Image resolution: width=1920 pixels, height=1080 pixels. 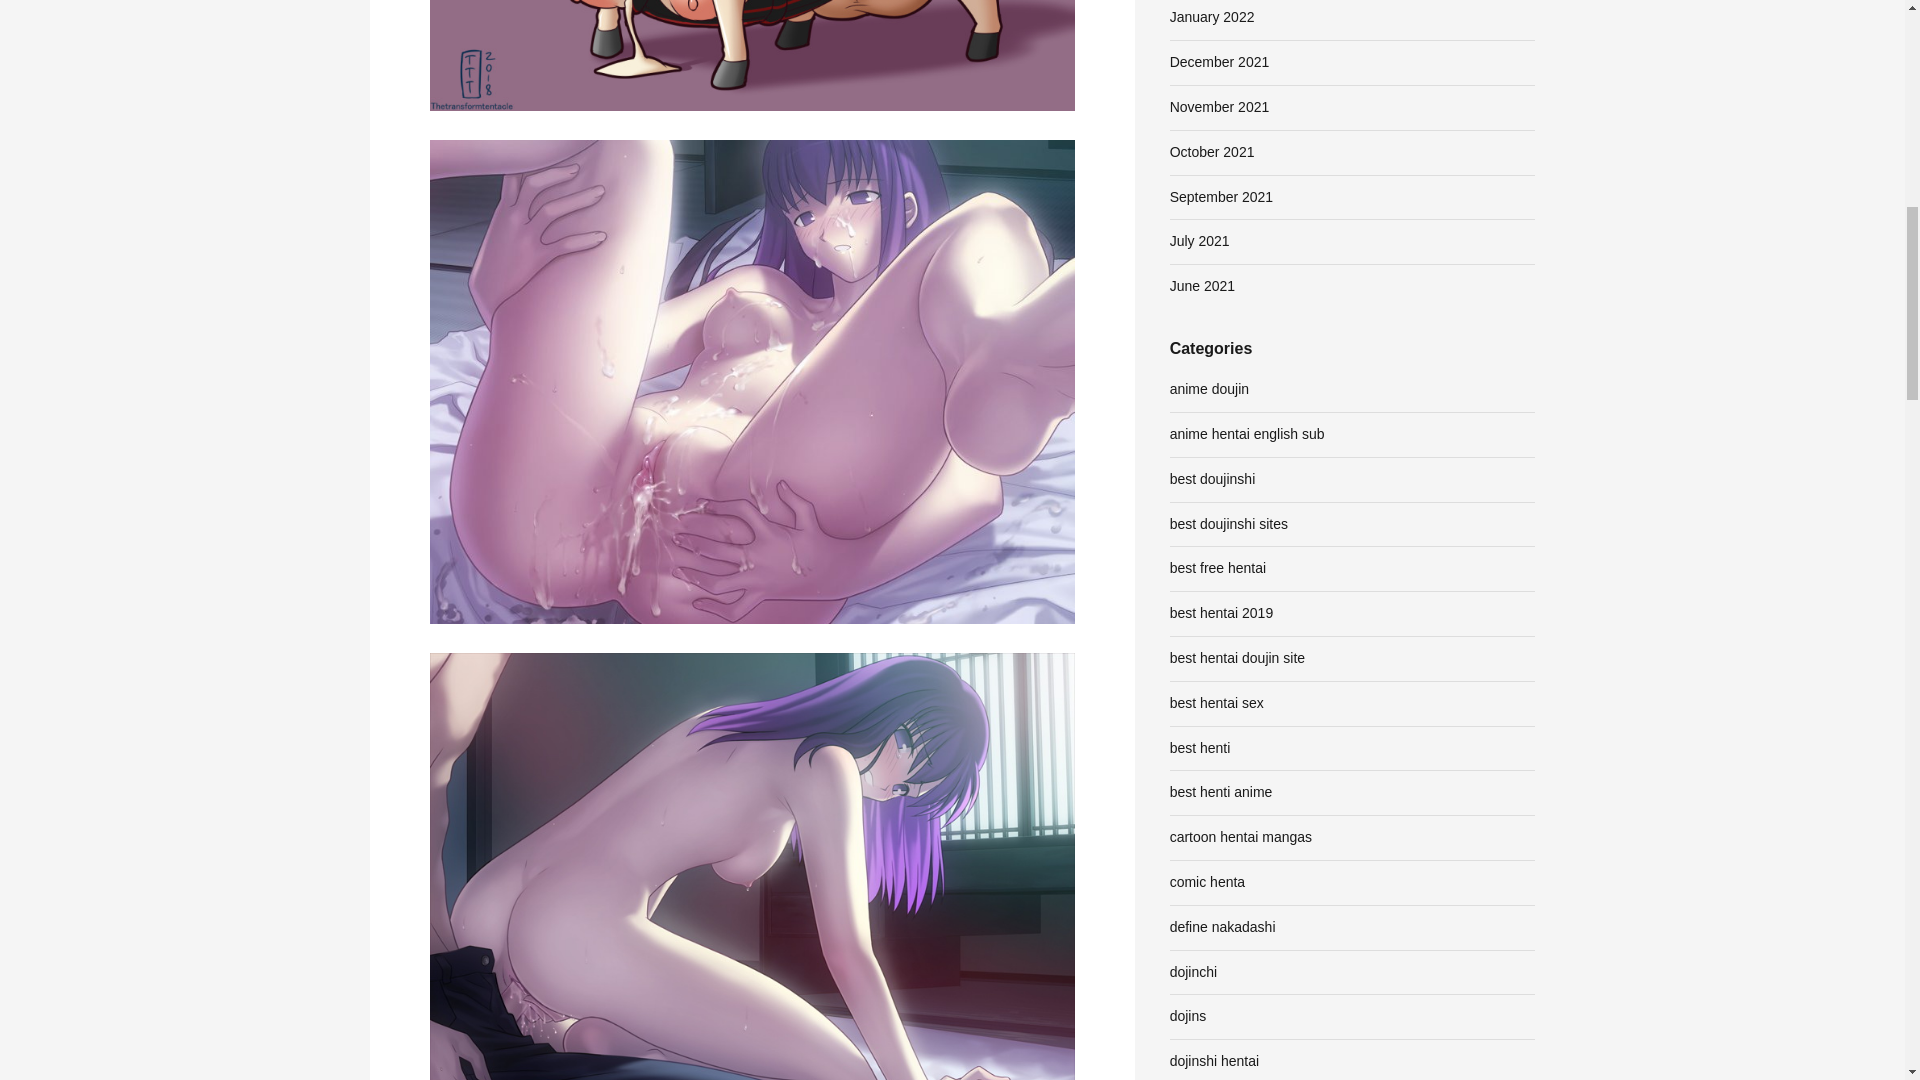 What do you see at coordinates (1212, 478) in the screenshot?
I see `best doujinshi` at bounding box center [1212, 478].